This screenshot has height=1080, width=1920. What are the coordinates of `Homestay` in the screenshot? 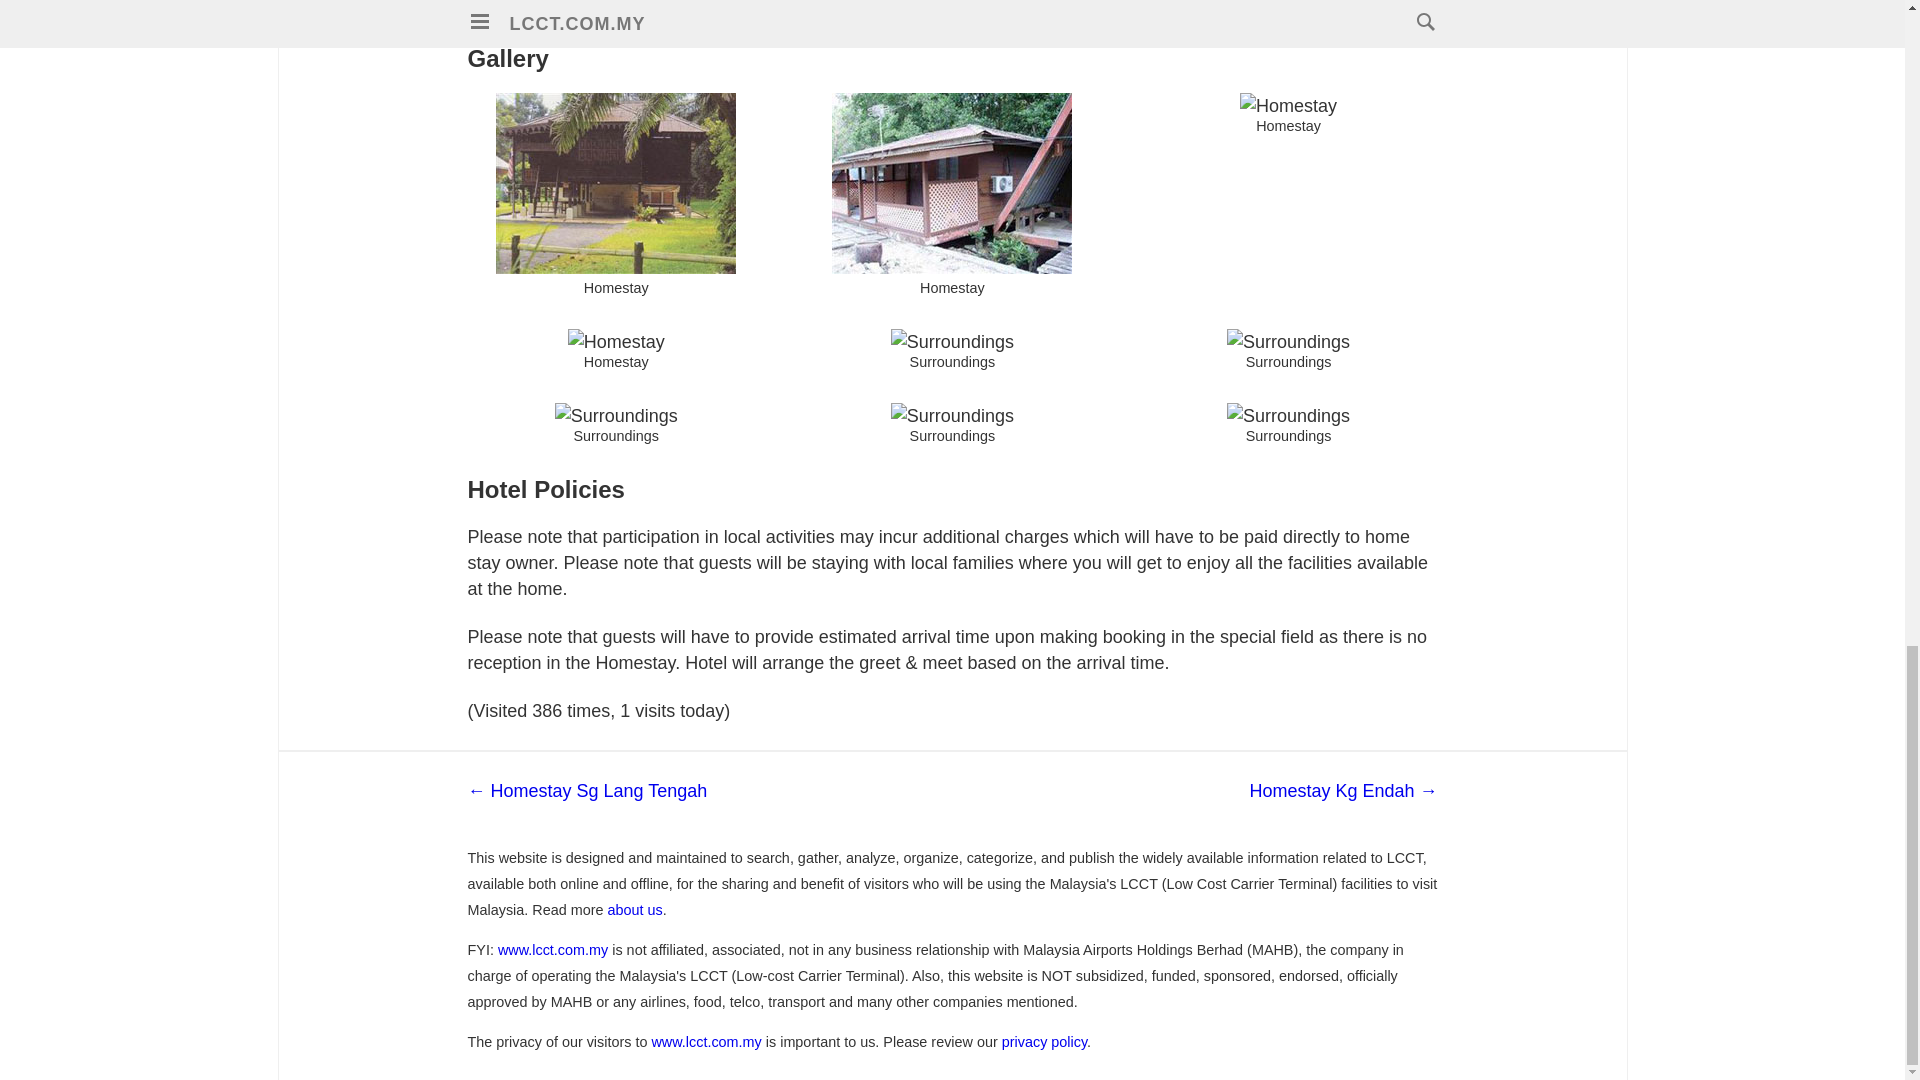 It's located at (616, 342).